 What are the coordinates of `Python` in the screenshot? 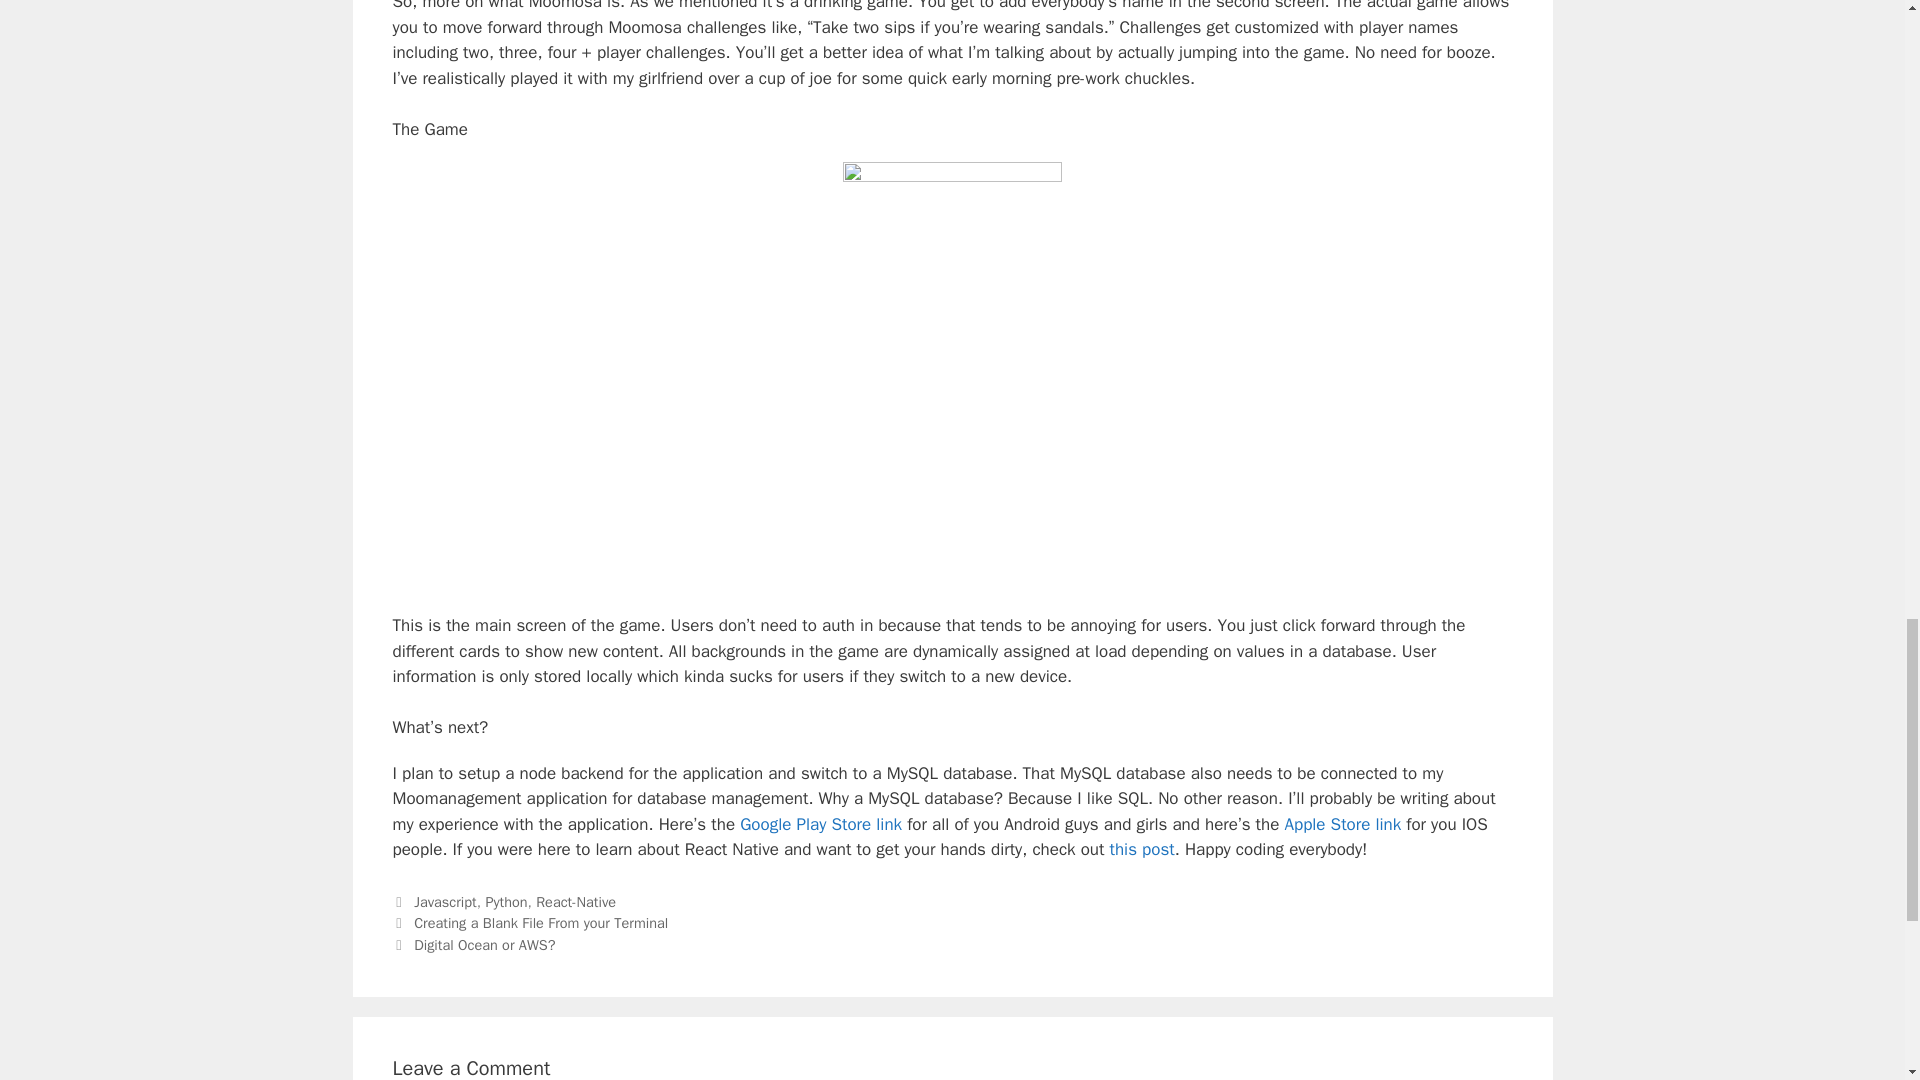 It's located at (506, 902).